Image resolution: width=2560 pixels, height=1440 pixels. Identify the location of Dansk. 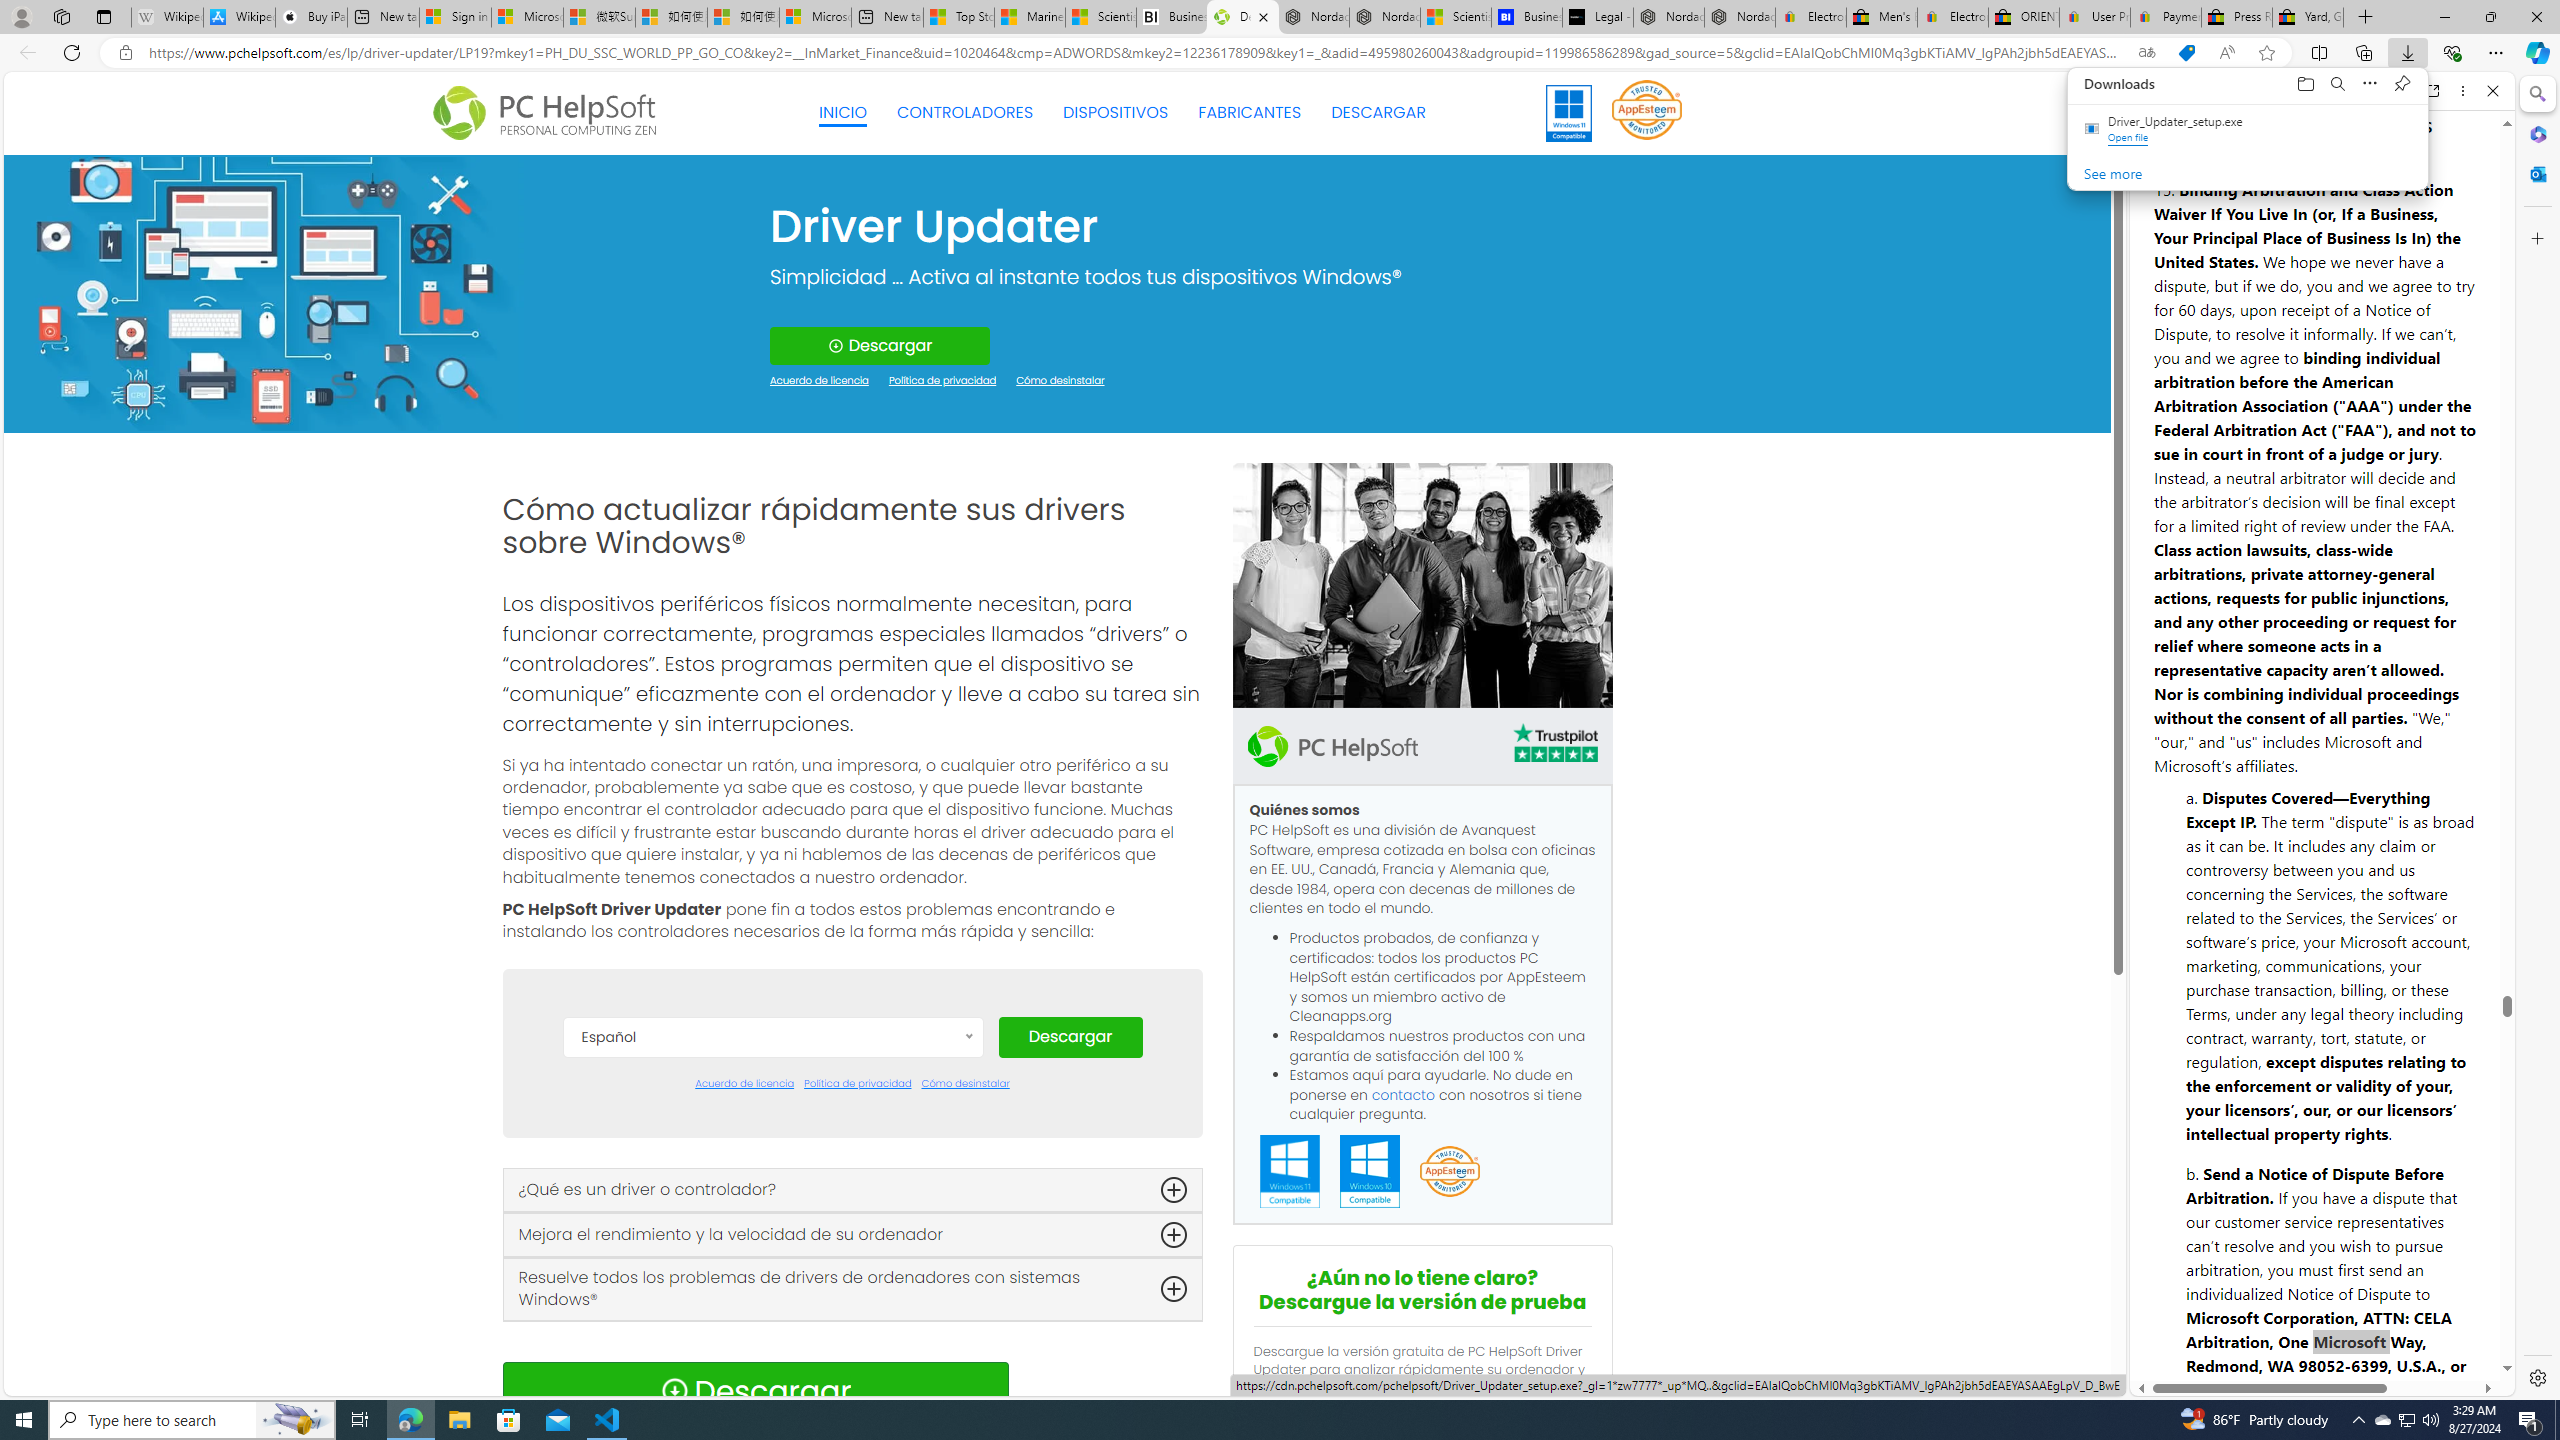
(772, 1132).